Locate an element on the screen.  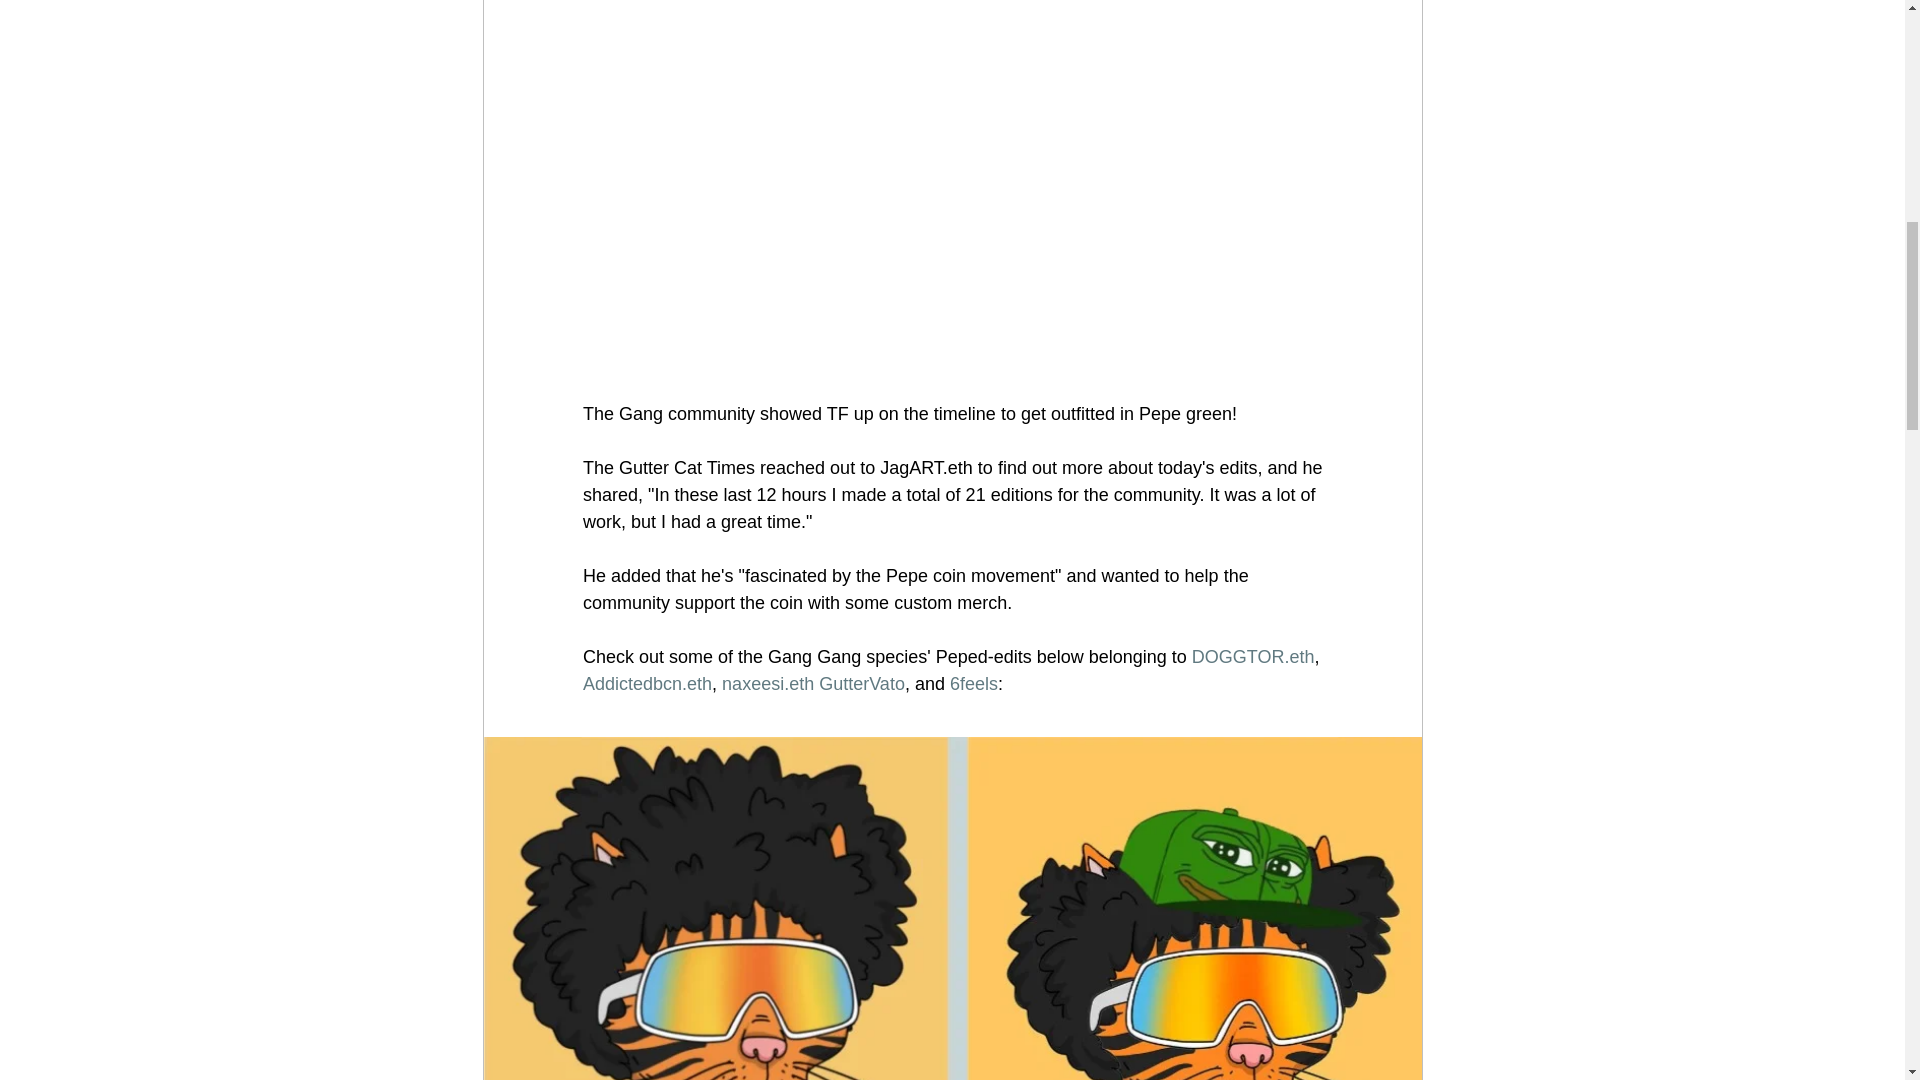
6feels is located at coordinates (972, 684).